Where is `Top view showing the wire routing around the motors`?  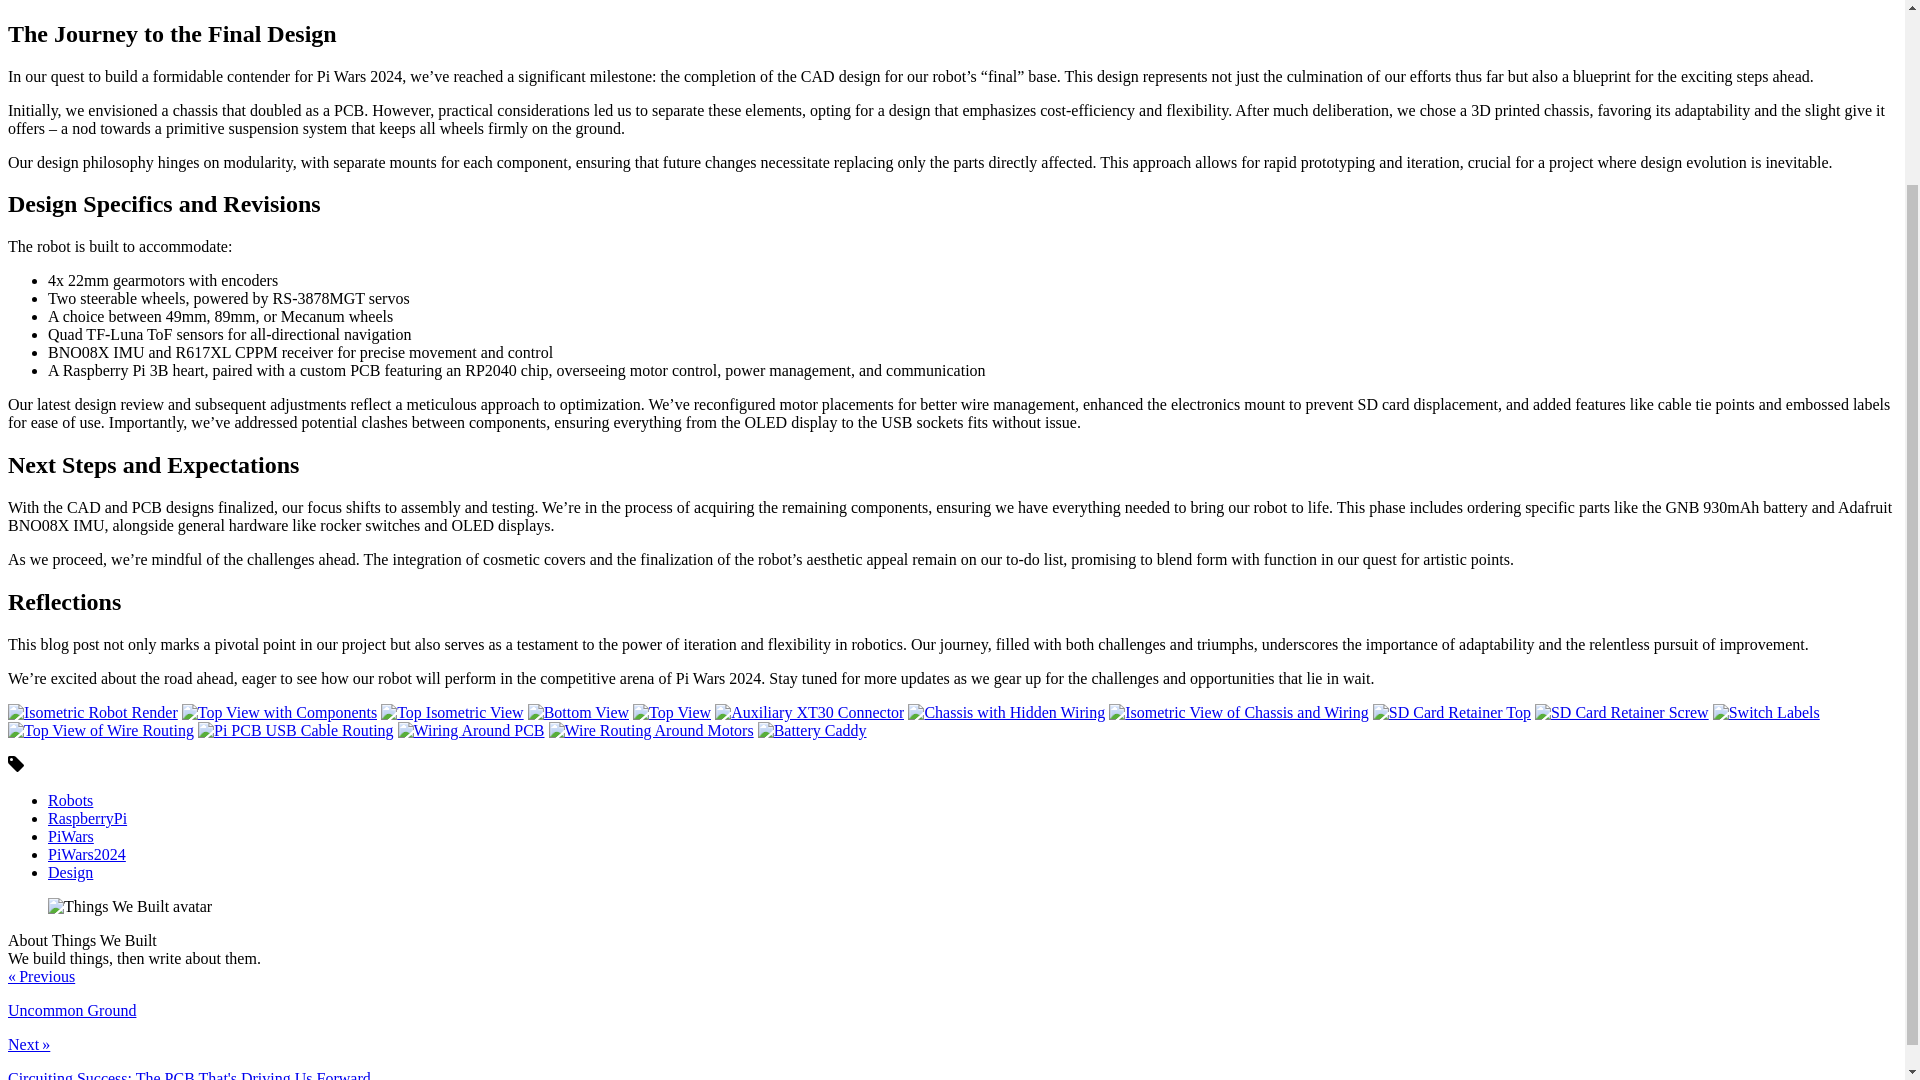 Top view showing the wire routing around the motors is located at coordinates (100, 730).